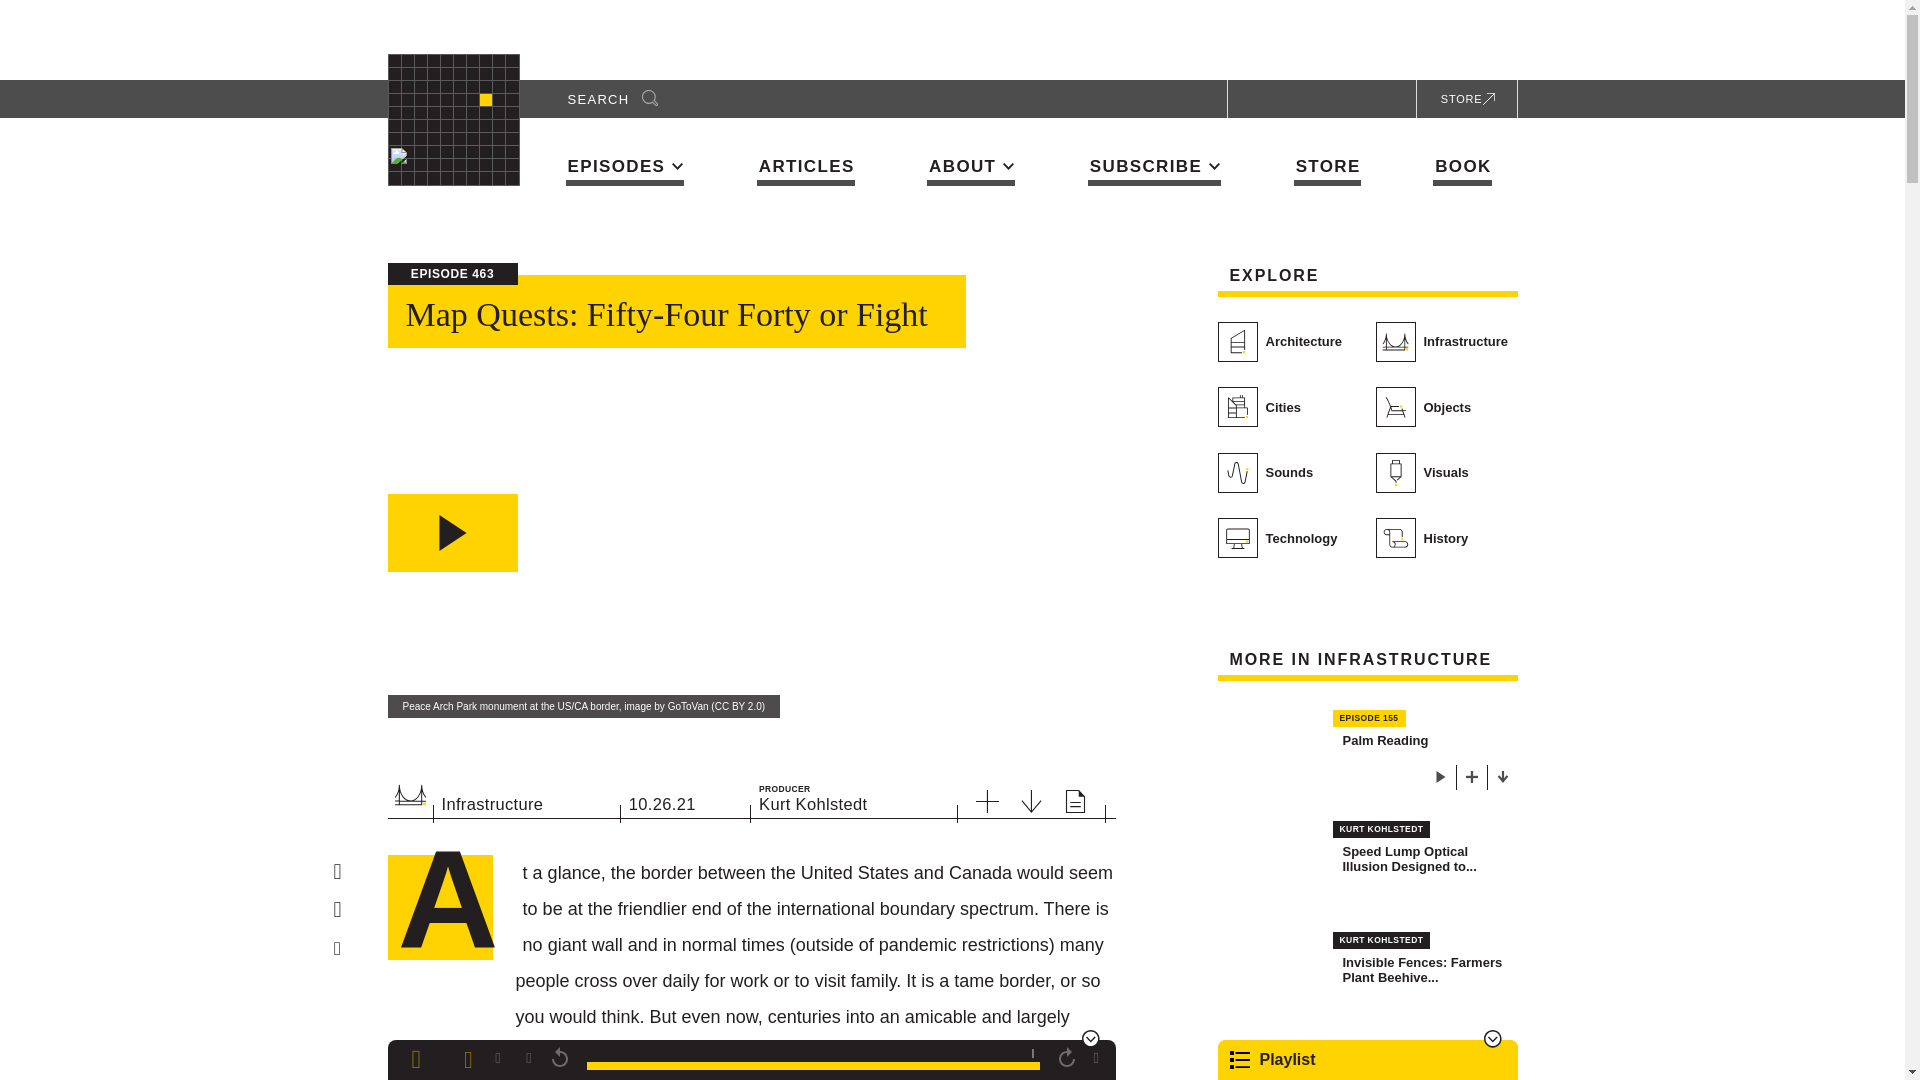  Describe the element at coordinates (971, 170) in the screenshot. I see `ABOUT` at that location.